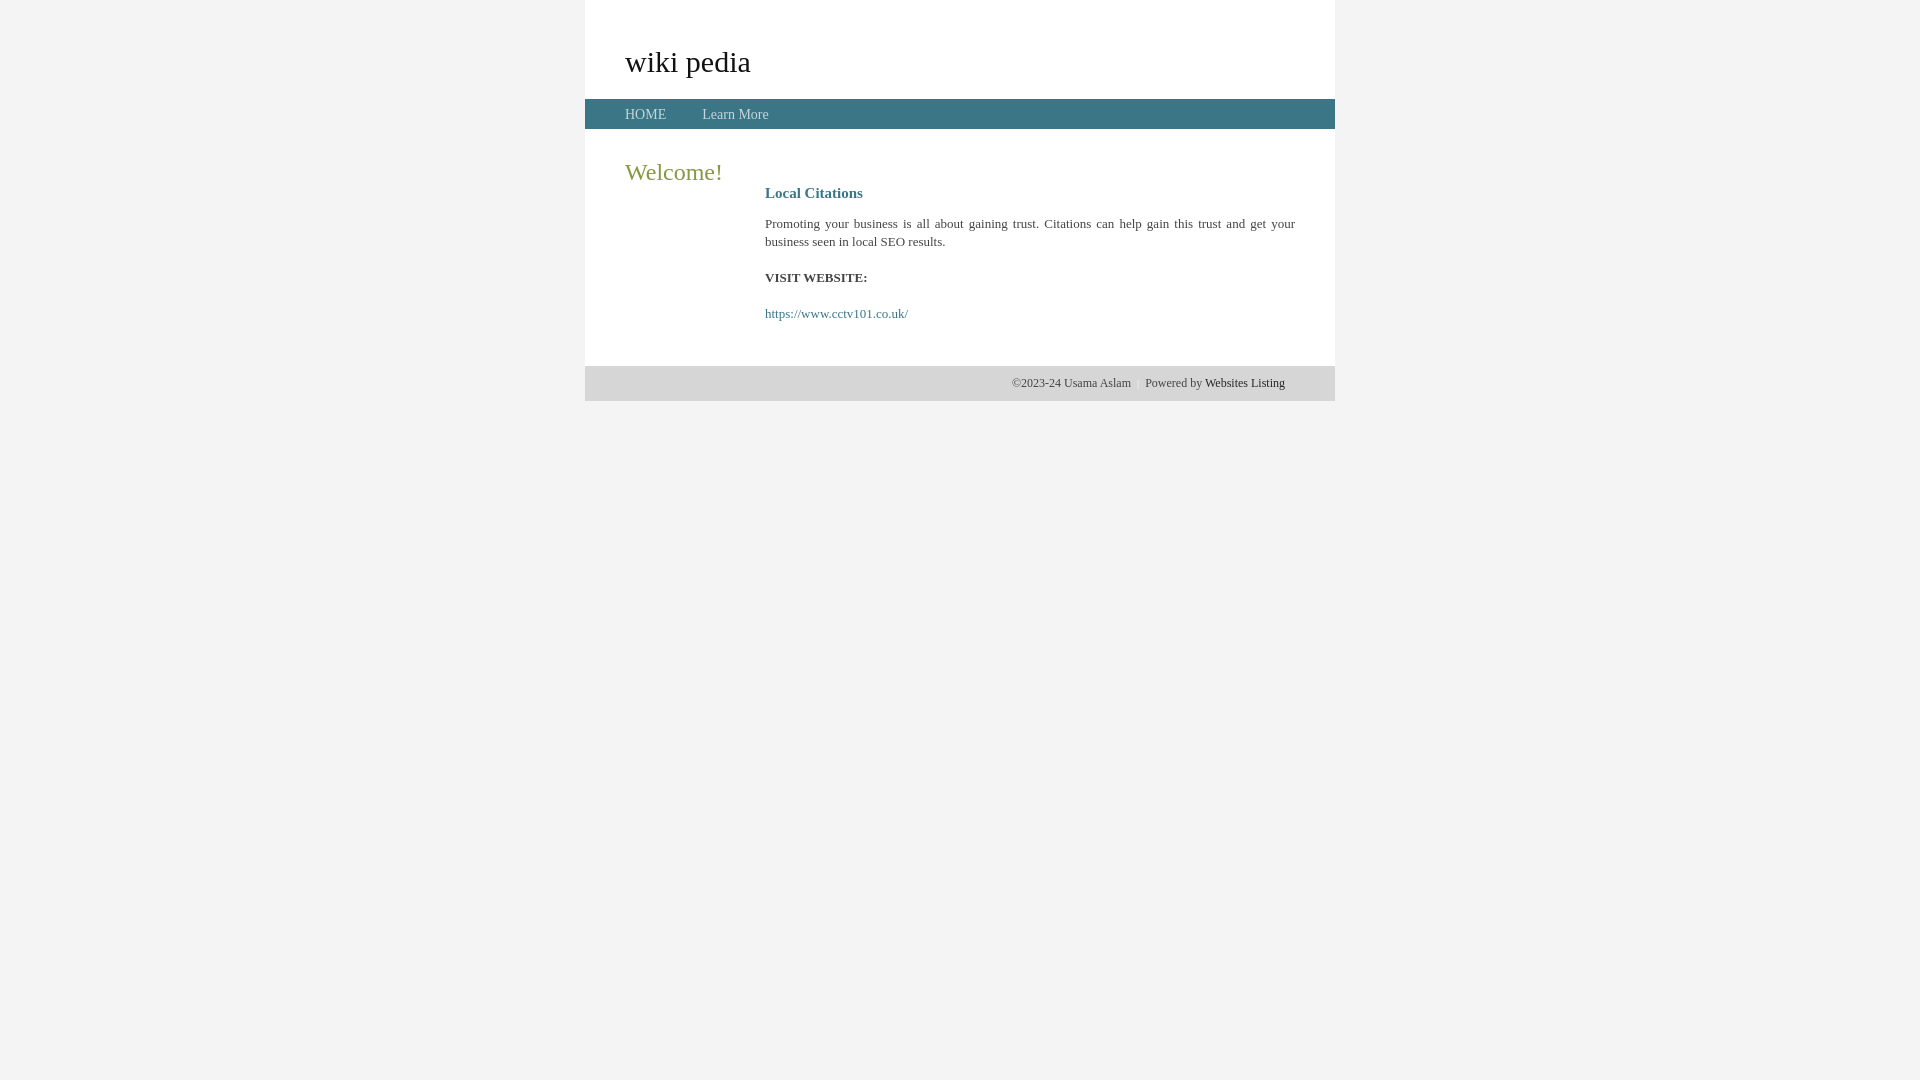 This screenshot has width=1920, height=1080. Describe the element at coordinates (836, 314) in the screenshot. I see `https://www.cctv101.co.uk/` at that location.